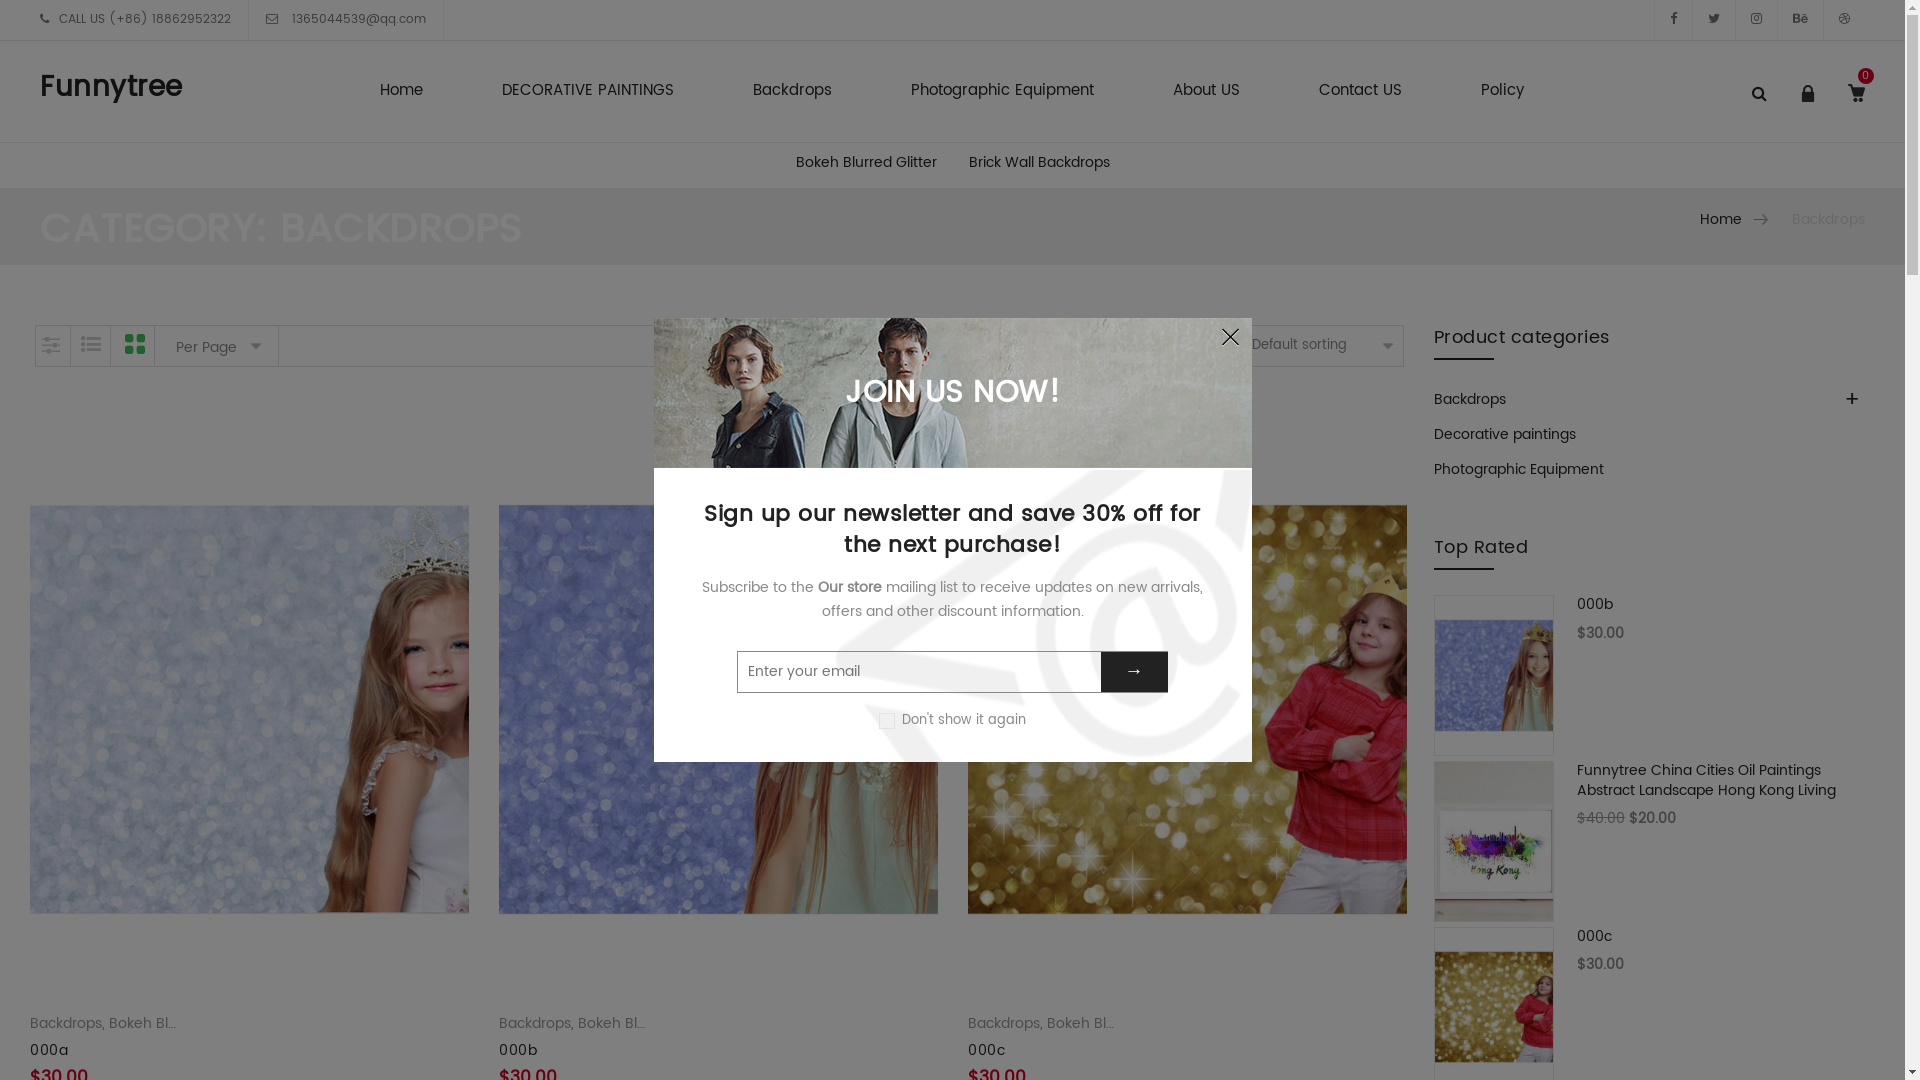 The height and width of the screenshot is (1080, 1920). What do you see at coordinates (1852, 110) in the screenshot?
I see `0` at bounding box center [1852, 110].